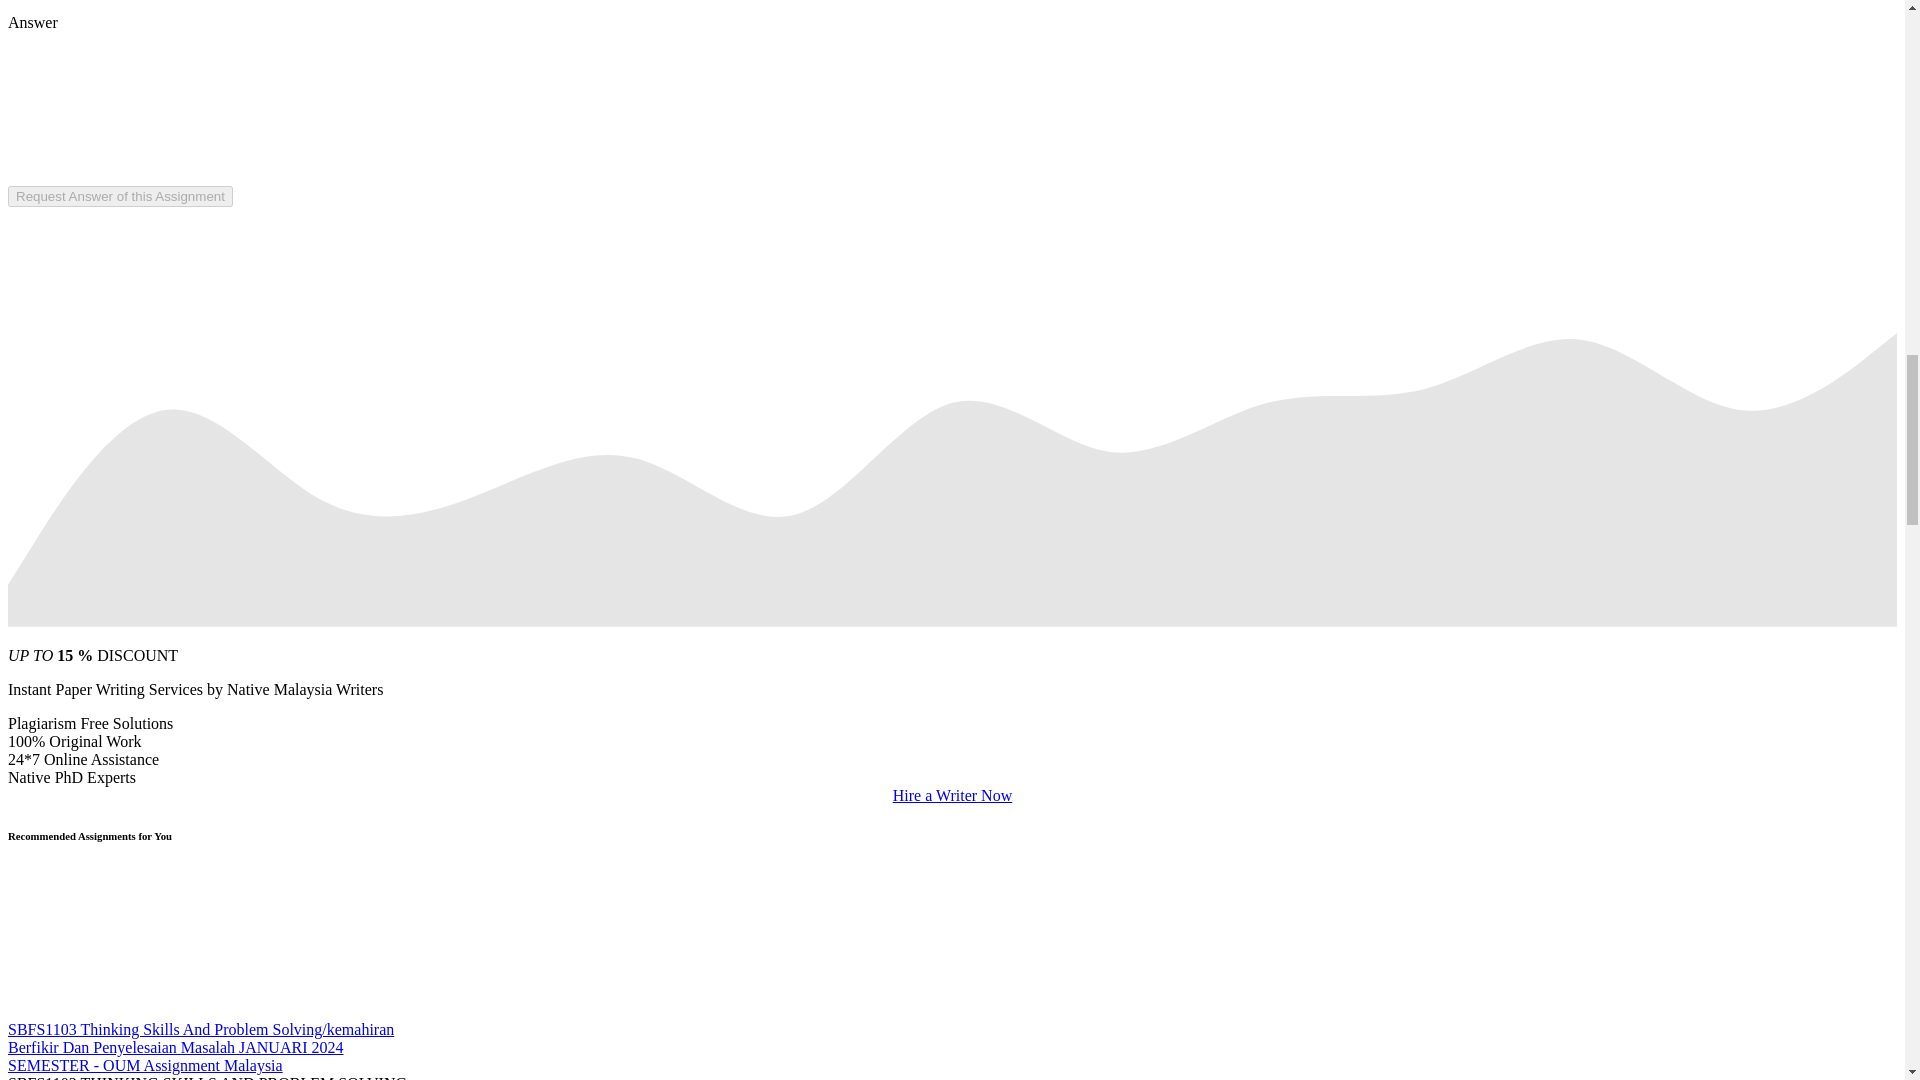 This screenshot has width=1920, height=1080. What do you see at coordinates (952, 795) in the screenshot?
I see `Hire a Writer Now` at bounding box center [952, 795].